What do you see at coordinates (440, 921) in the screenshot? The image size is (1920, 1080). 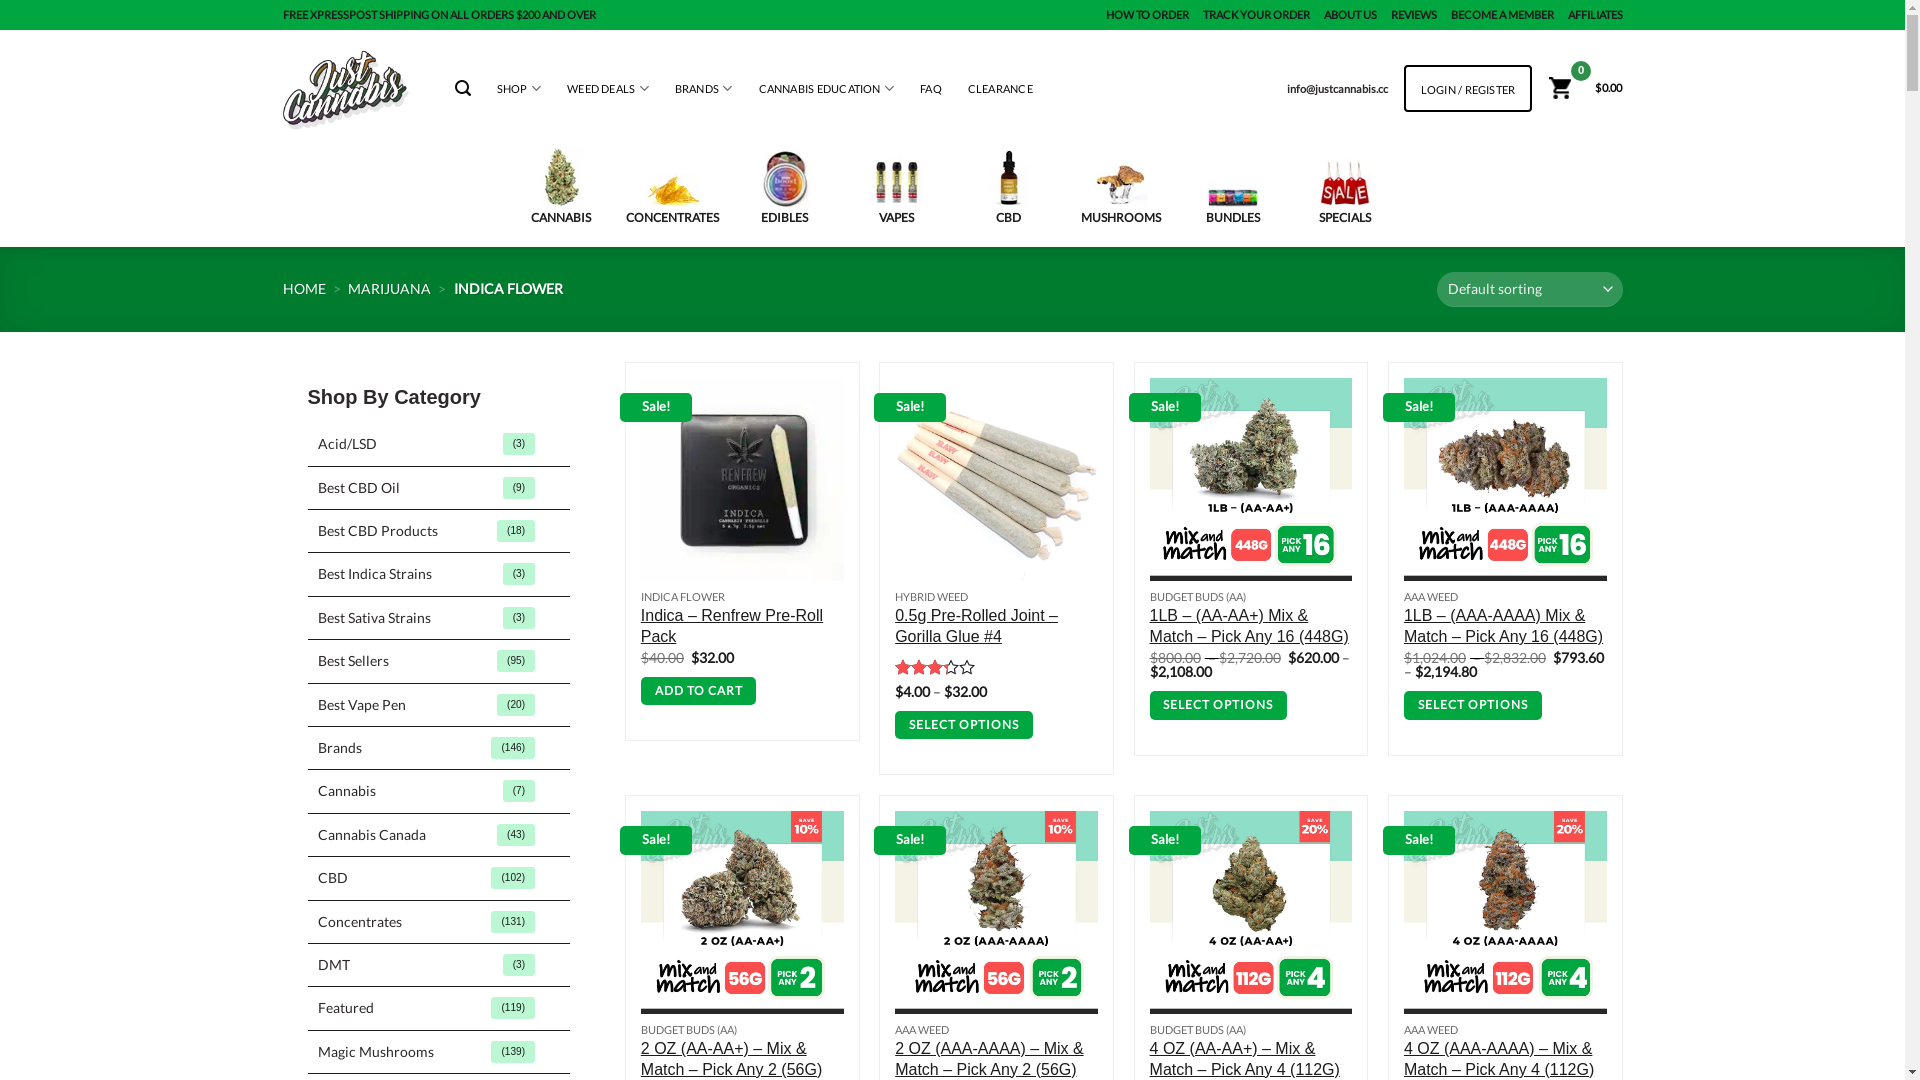 I see `Concentrates` at bounding box center [440, 921].